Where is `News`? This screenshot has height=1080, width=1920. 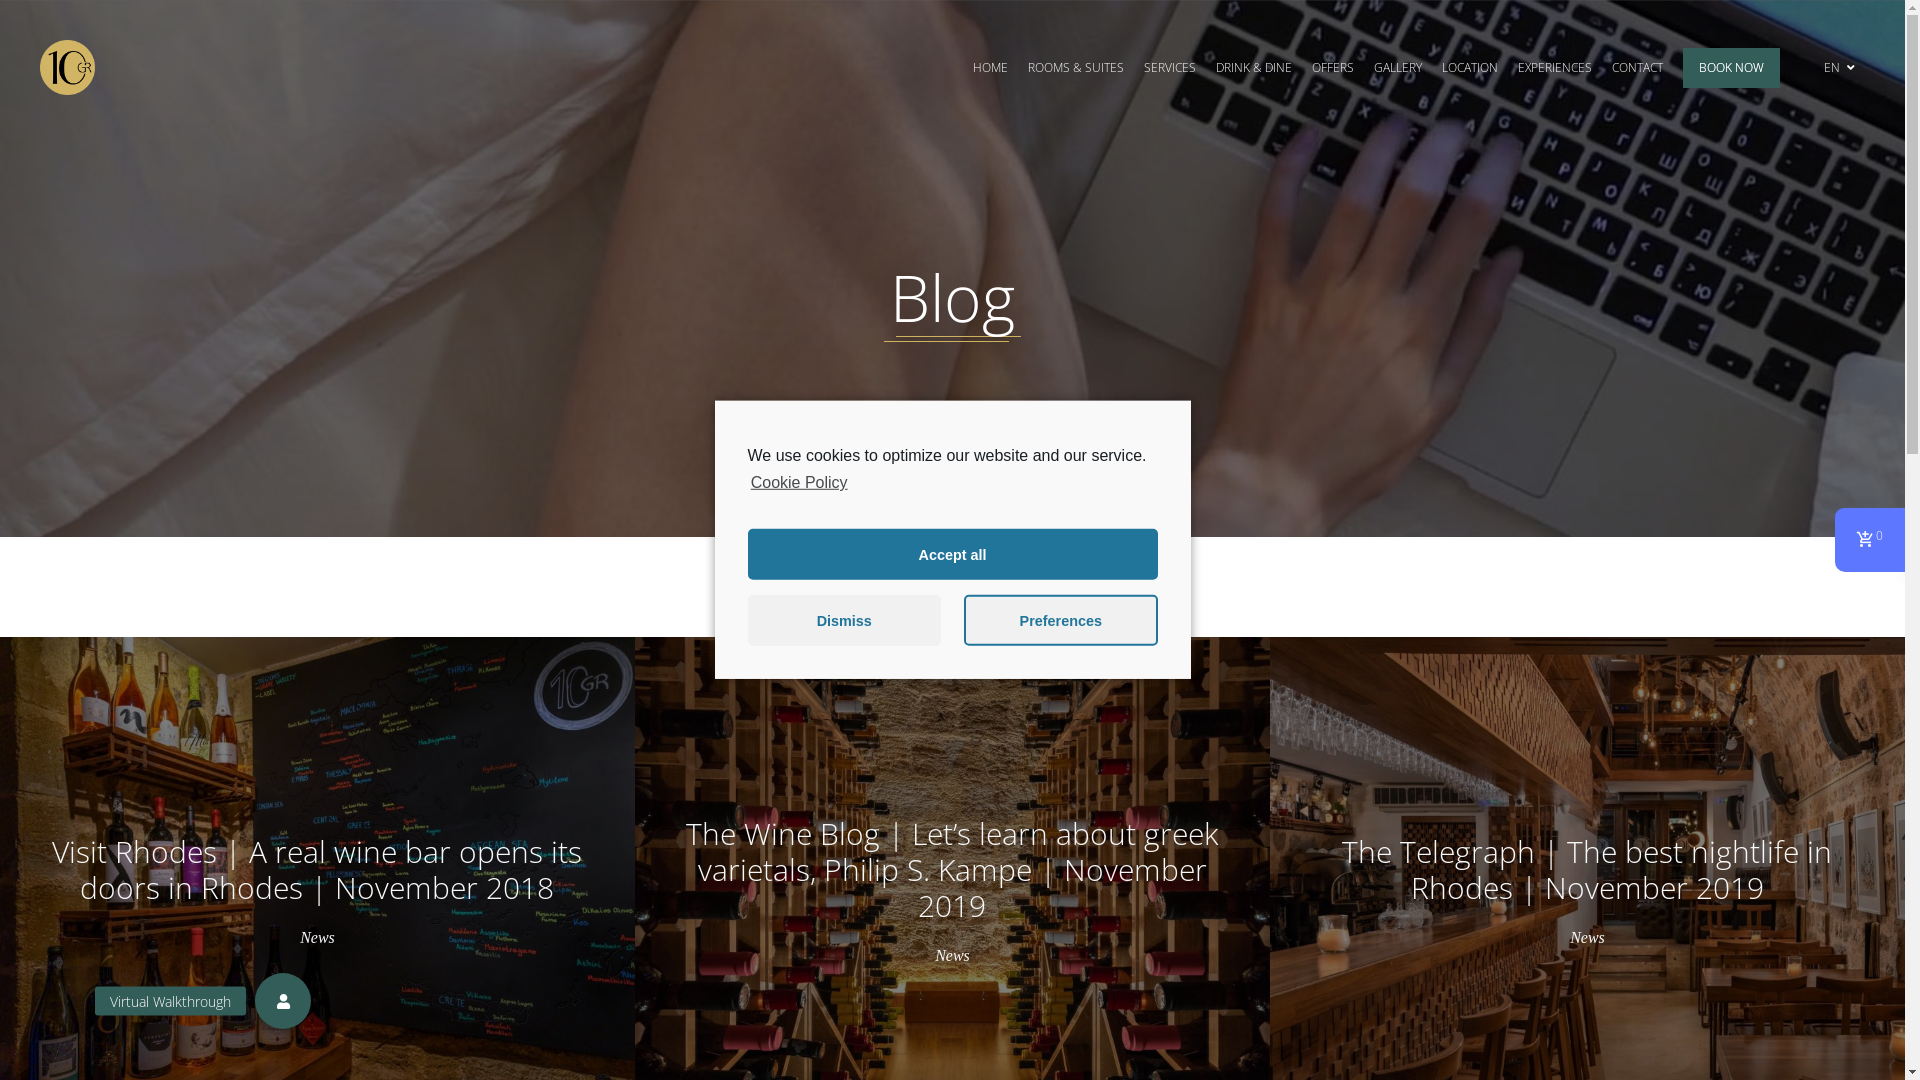
News is located at coordinates (318, 938).